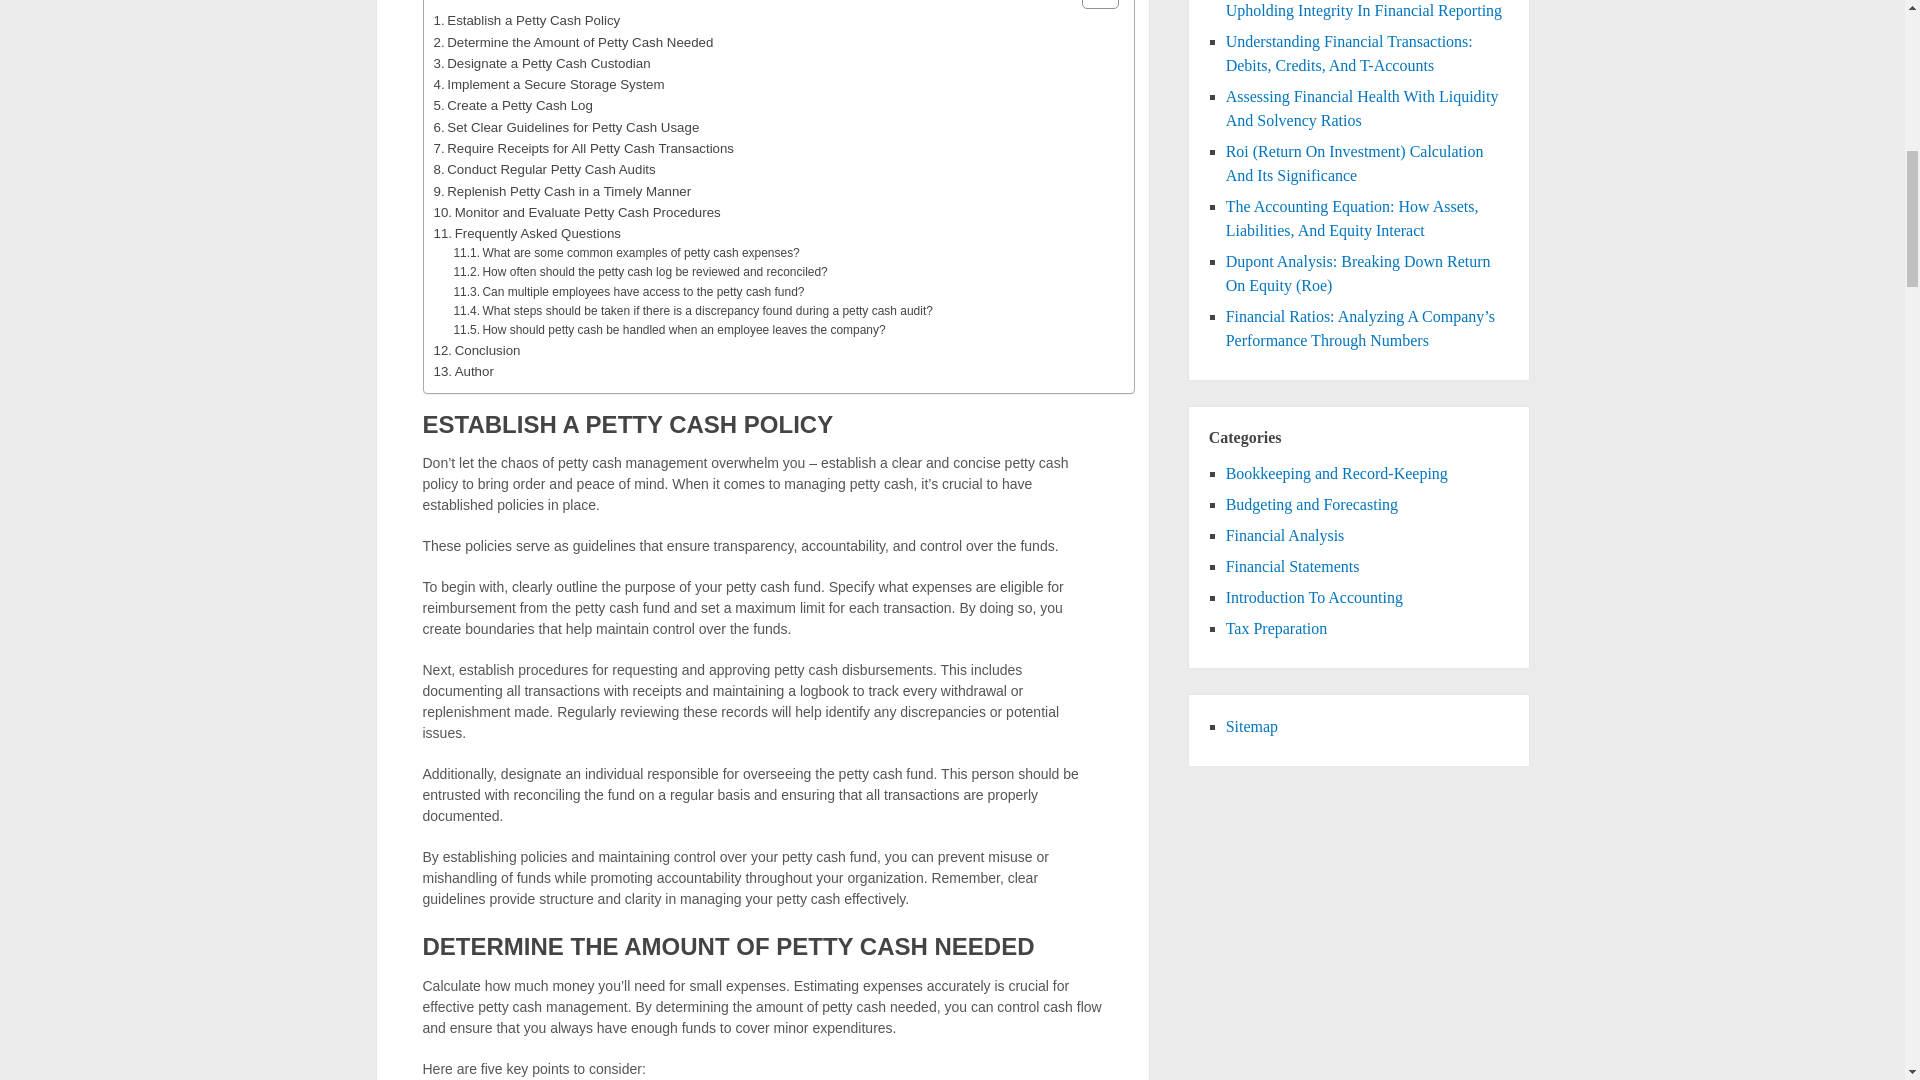 The height and width of the screenshot is (1080, 1920). Describe the element at coordinates (548, 84) in the screenshot. I see `Implement a Secure Storage System` at that location.